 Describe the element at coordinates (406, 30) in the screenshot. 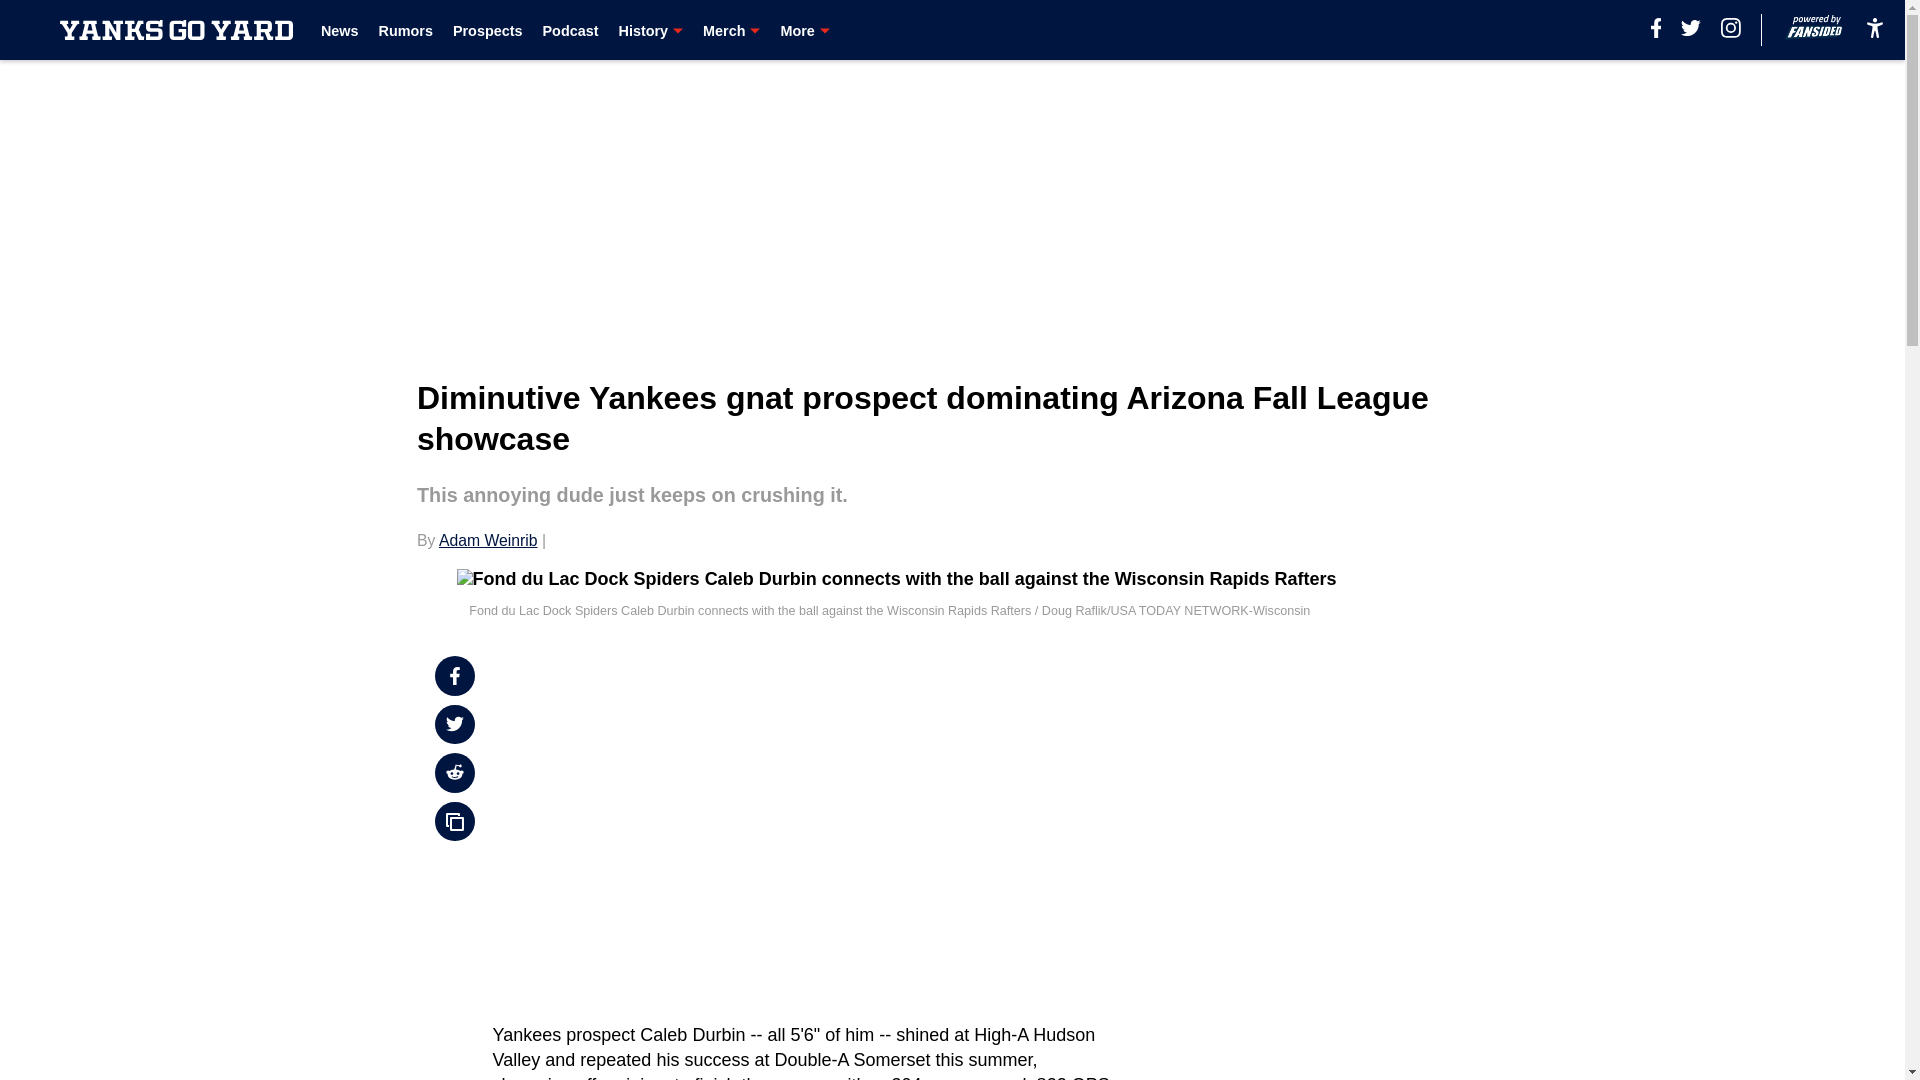

I see `Rumors` at that location.